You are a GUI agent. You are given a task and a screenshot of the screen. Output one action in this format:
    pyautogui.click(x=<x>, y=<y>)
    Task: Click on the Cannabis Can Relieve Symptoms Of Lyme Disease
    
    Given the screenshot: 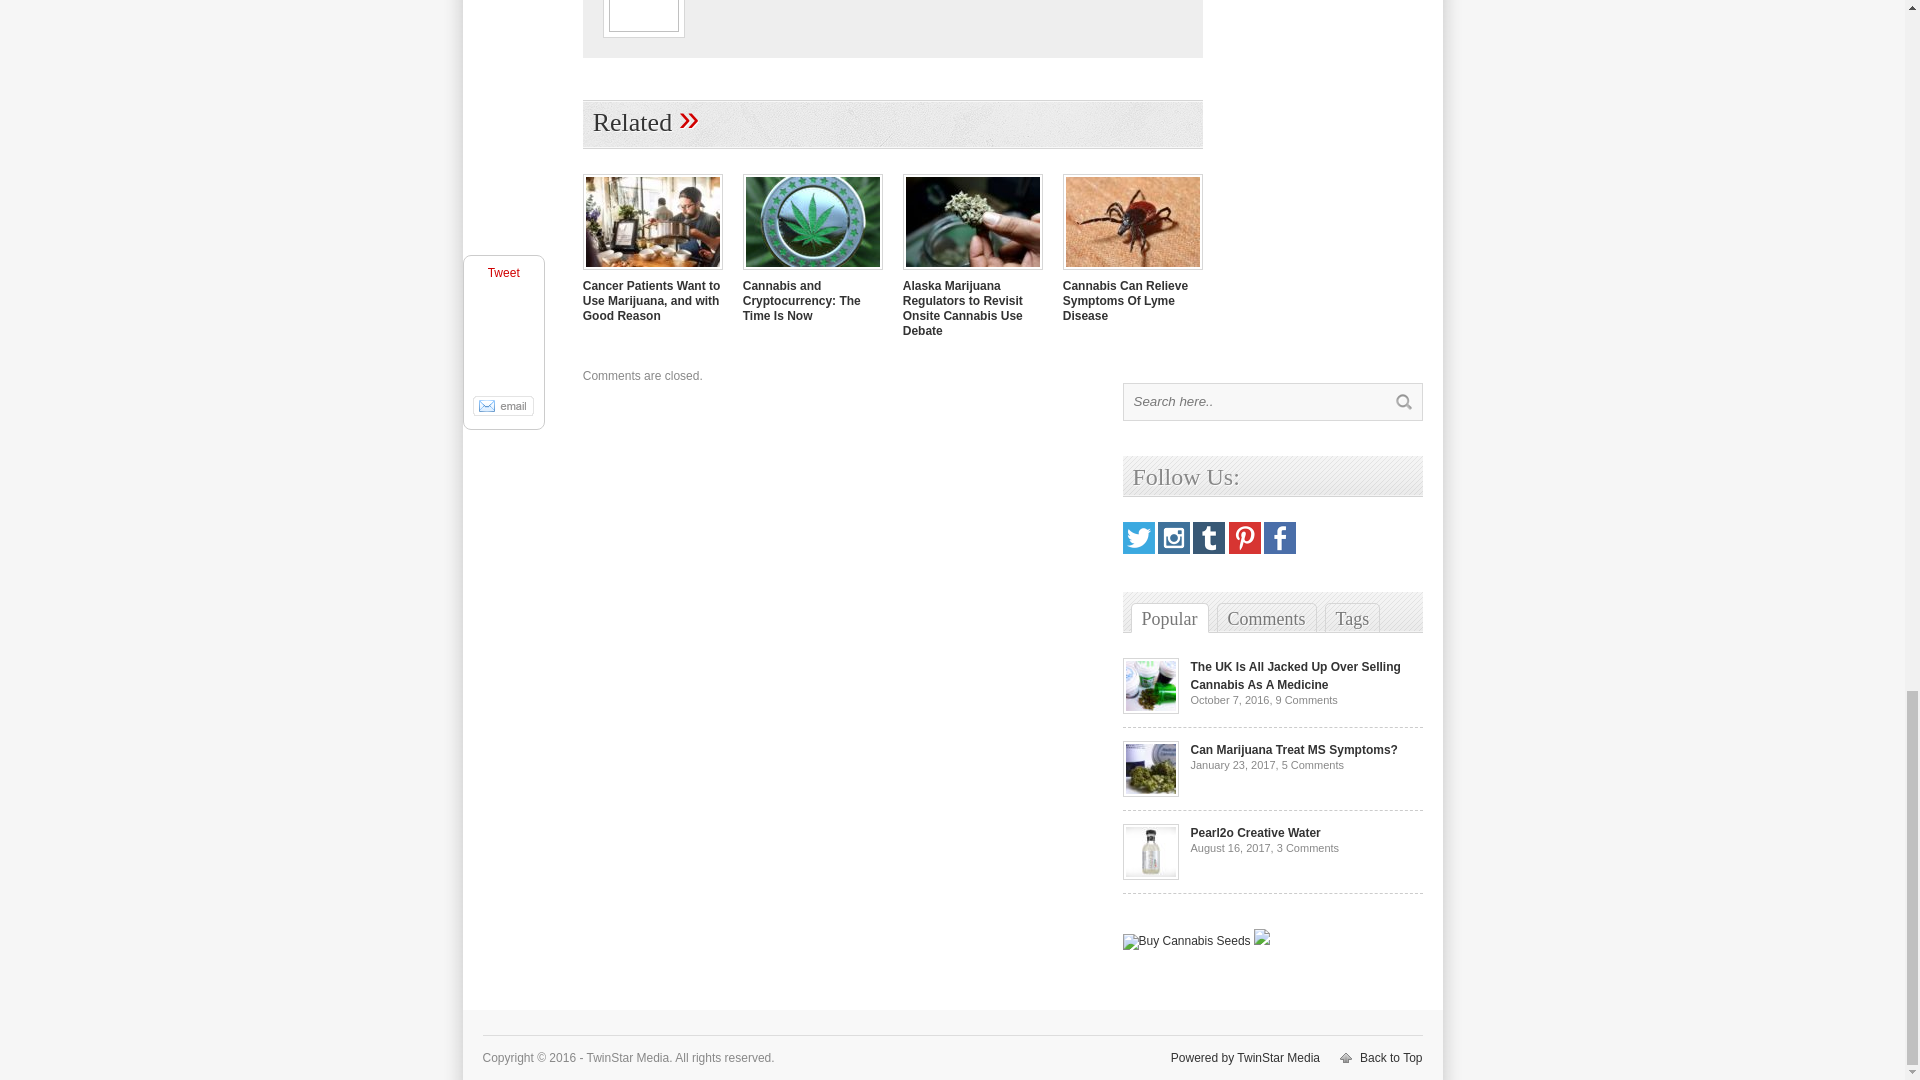 What is the action you would take?
    pyautogui.click(x=1126, y=300)
    